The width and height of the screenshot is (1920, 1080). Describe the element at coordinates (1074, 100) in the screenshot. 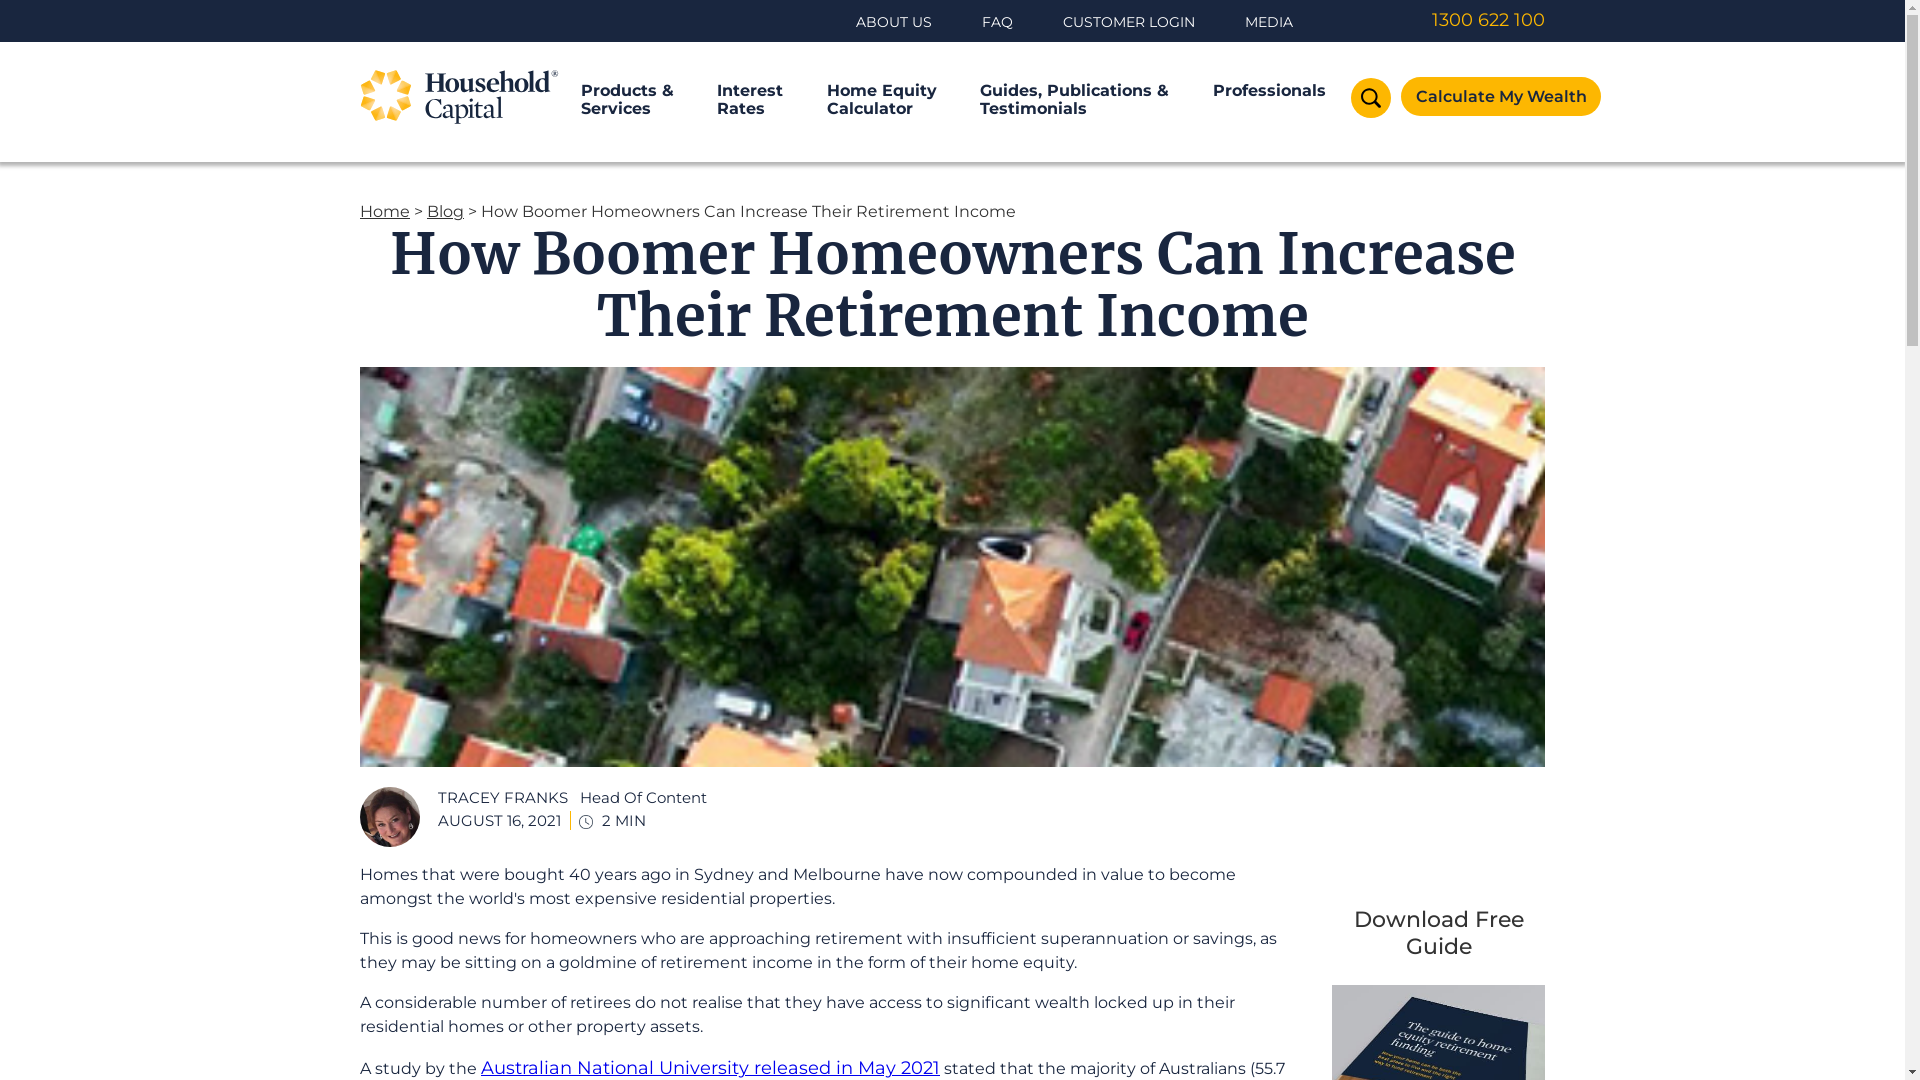

I see `Guides, Publications &
Testimonials` at that location.